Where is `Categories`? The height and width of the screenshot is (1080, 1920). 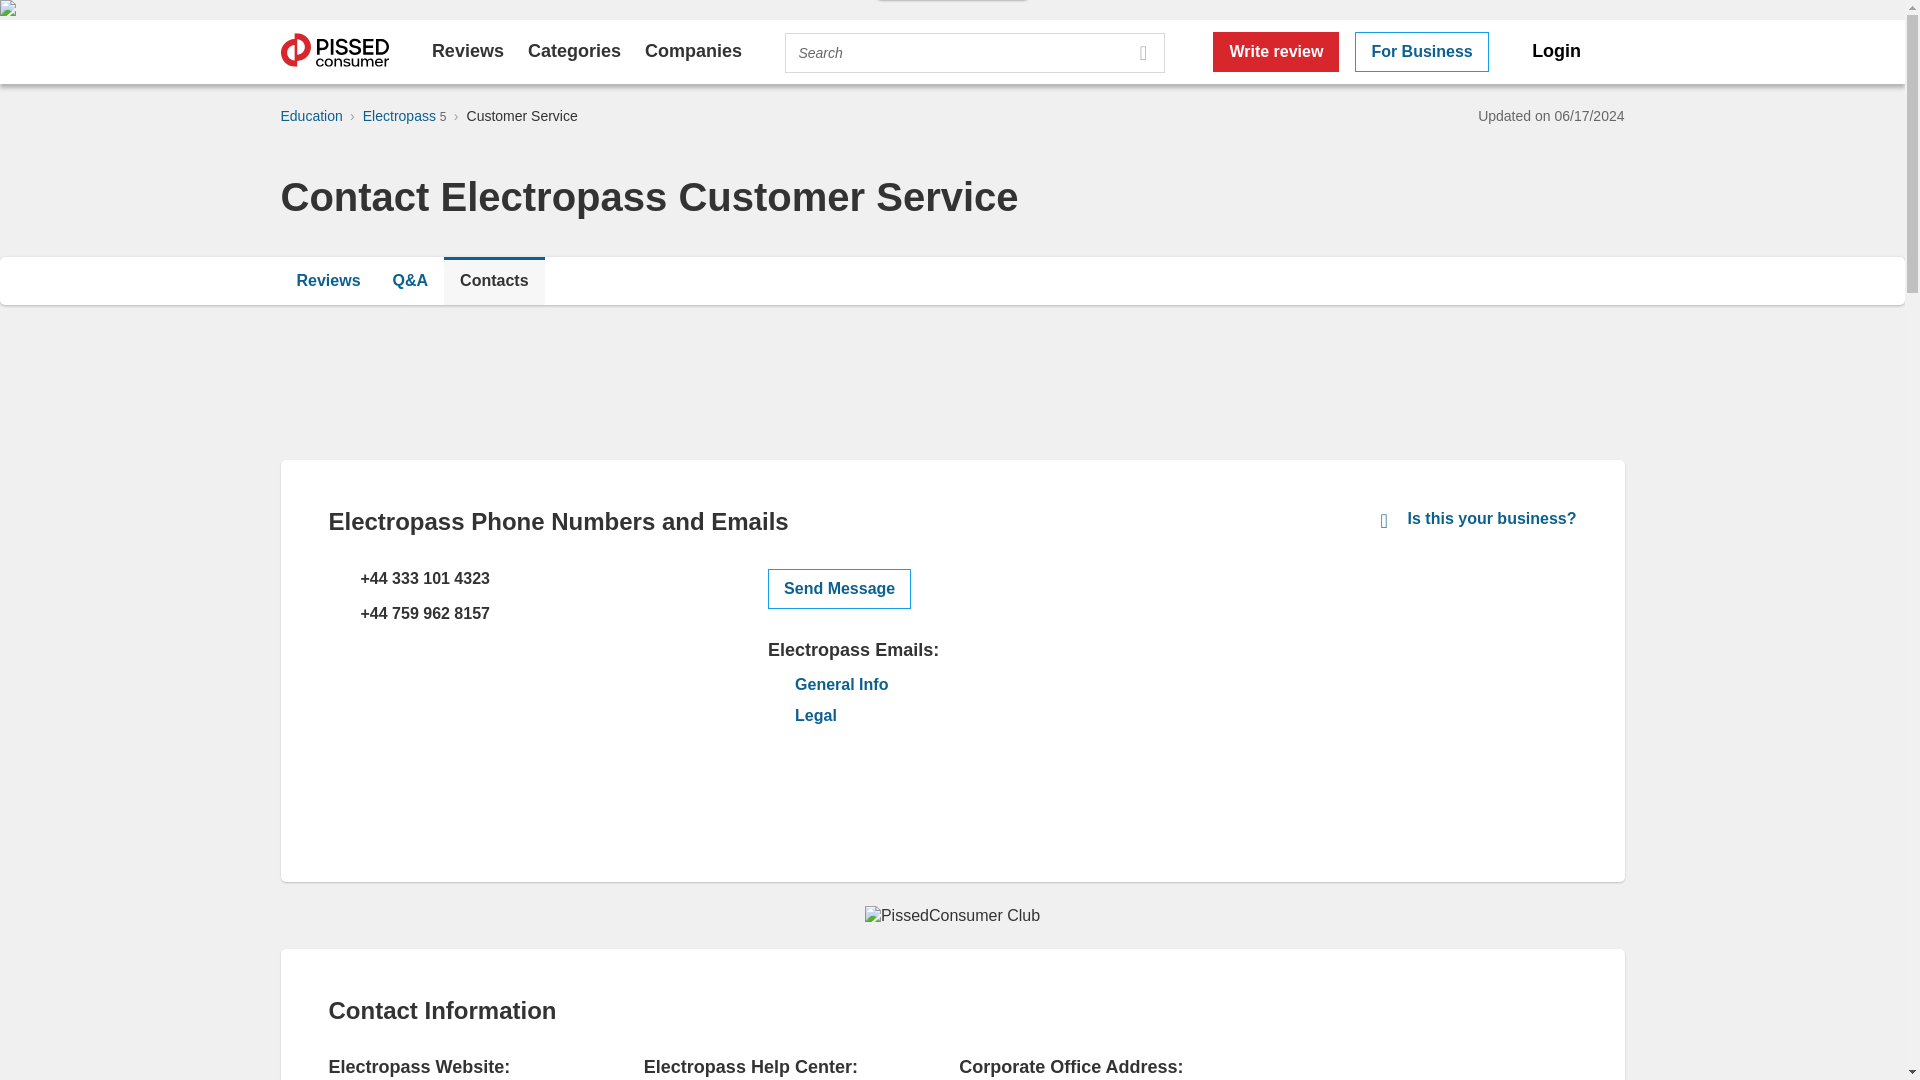
Categories is located at coordinates (574, 50).